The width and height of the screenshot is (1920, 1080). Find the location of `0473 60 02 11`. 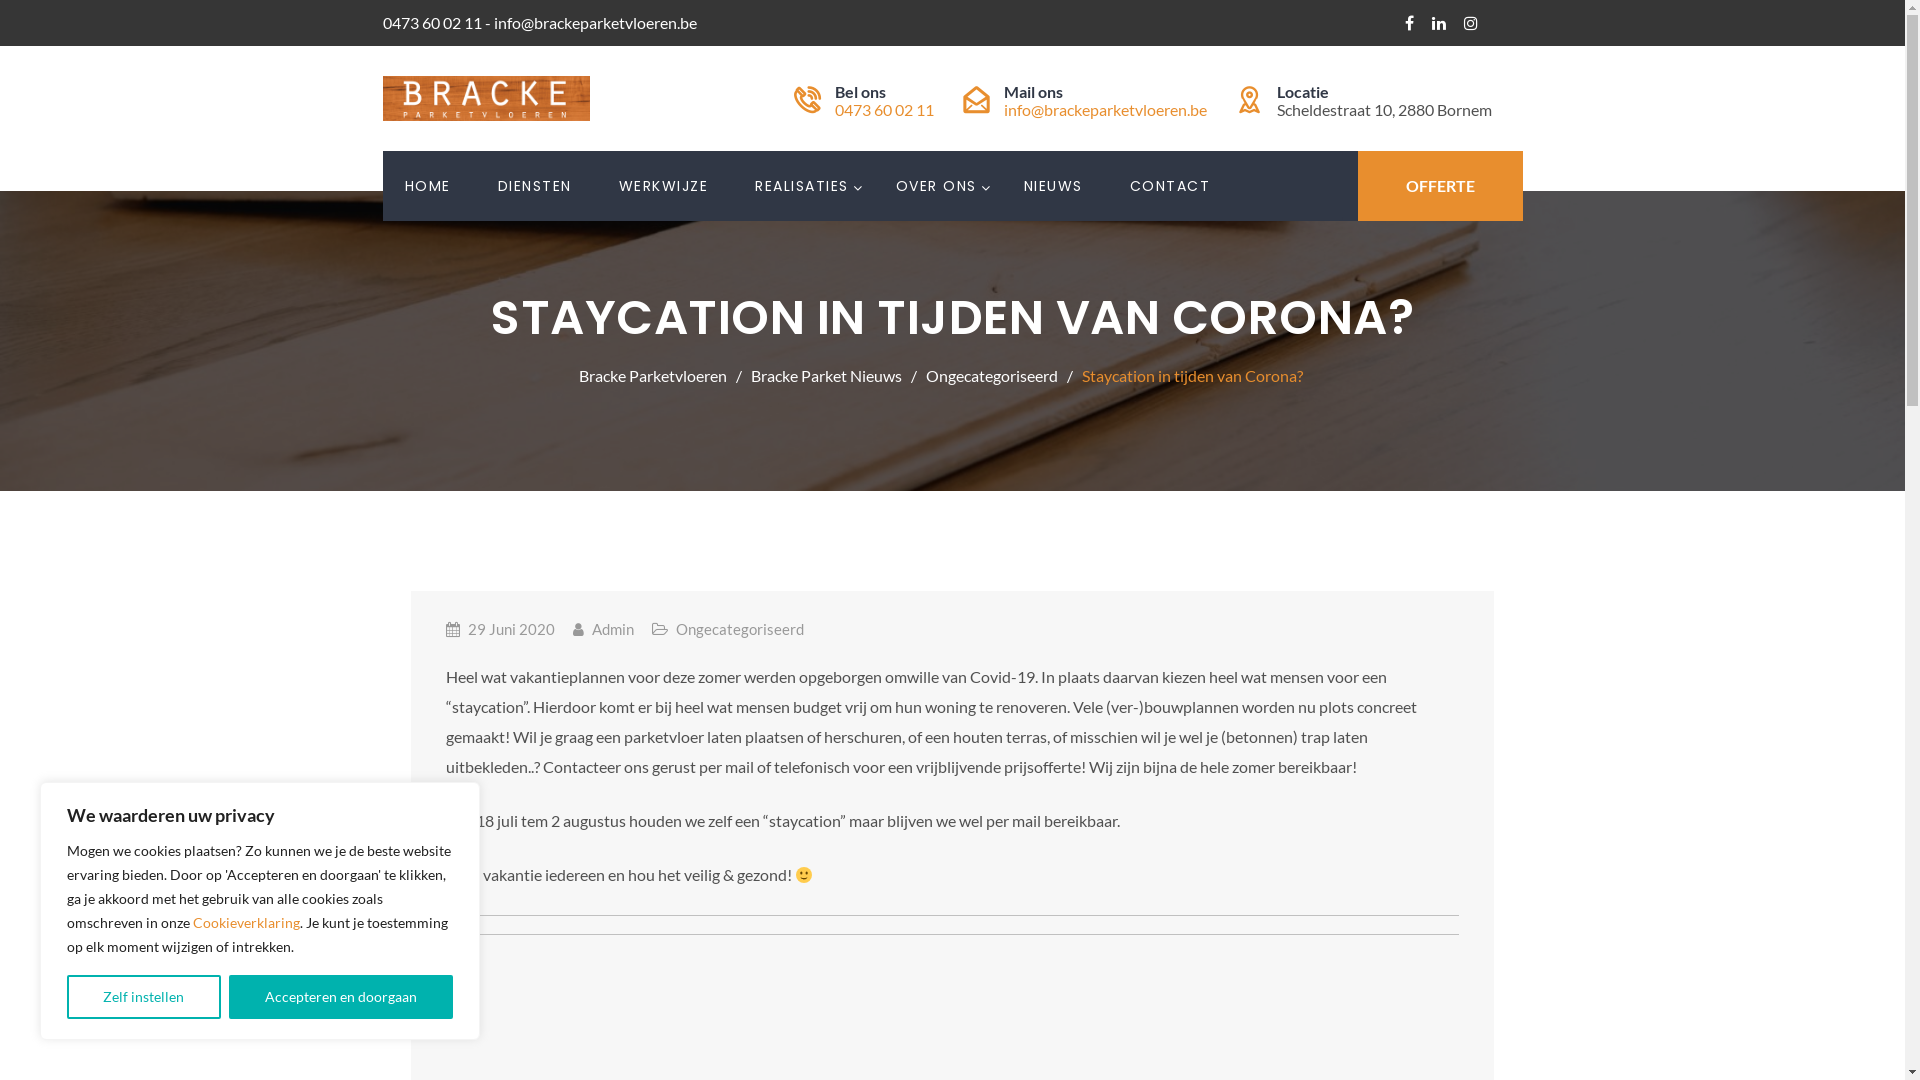

0473 60 02 11 is located at coordinates (884, 110).